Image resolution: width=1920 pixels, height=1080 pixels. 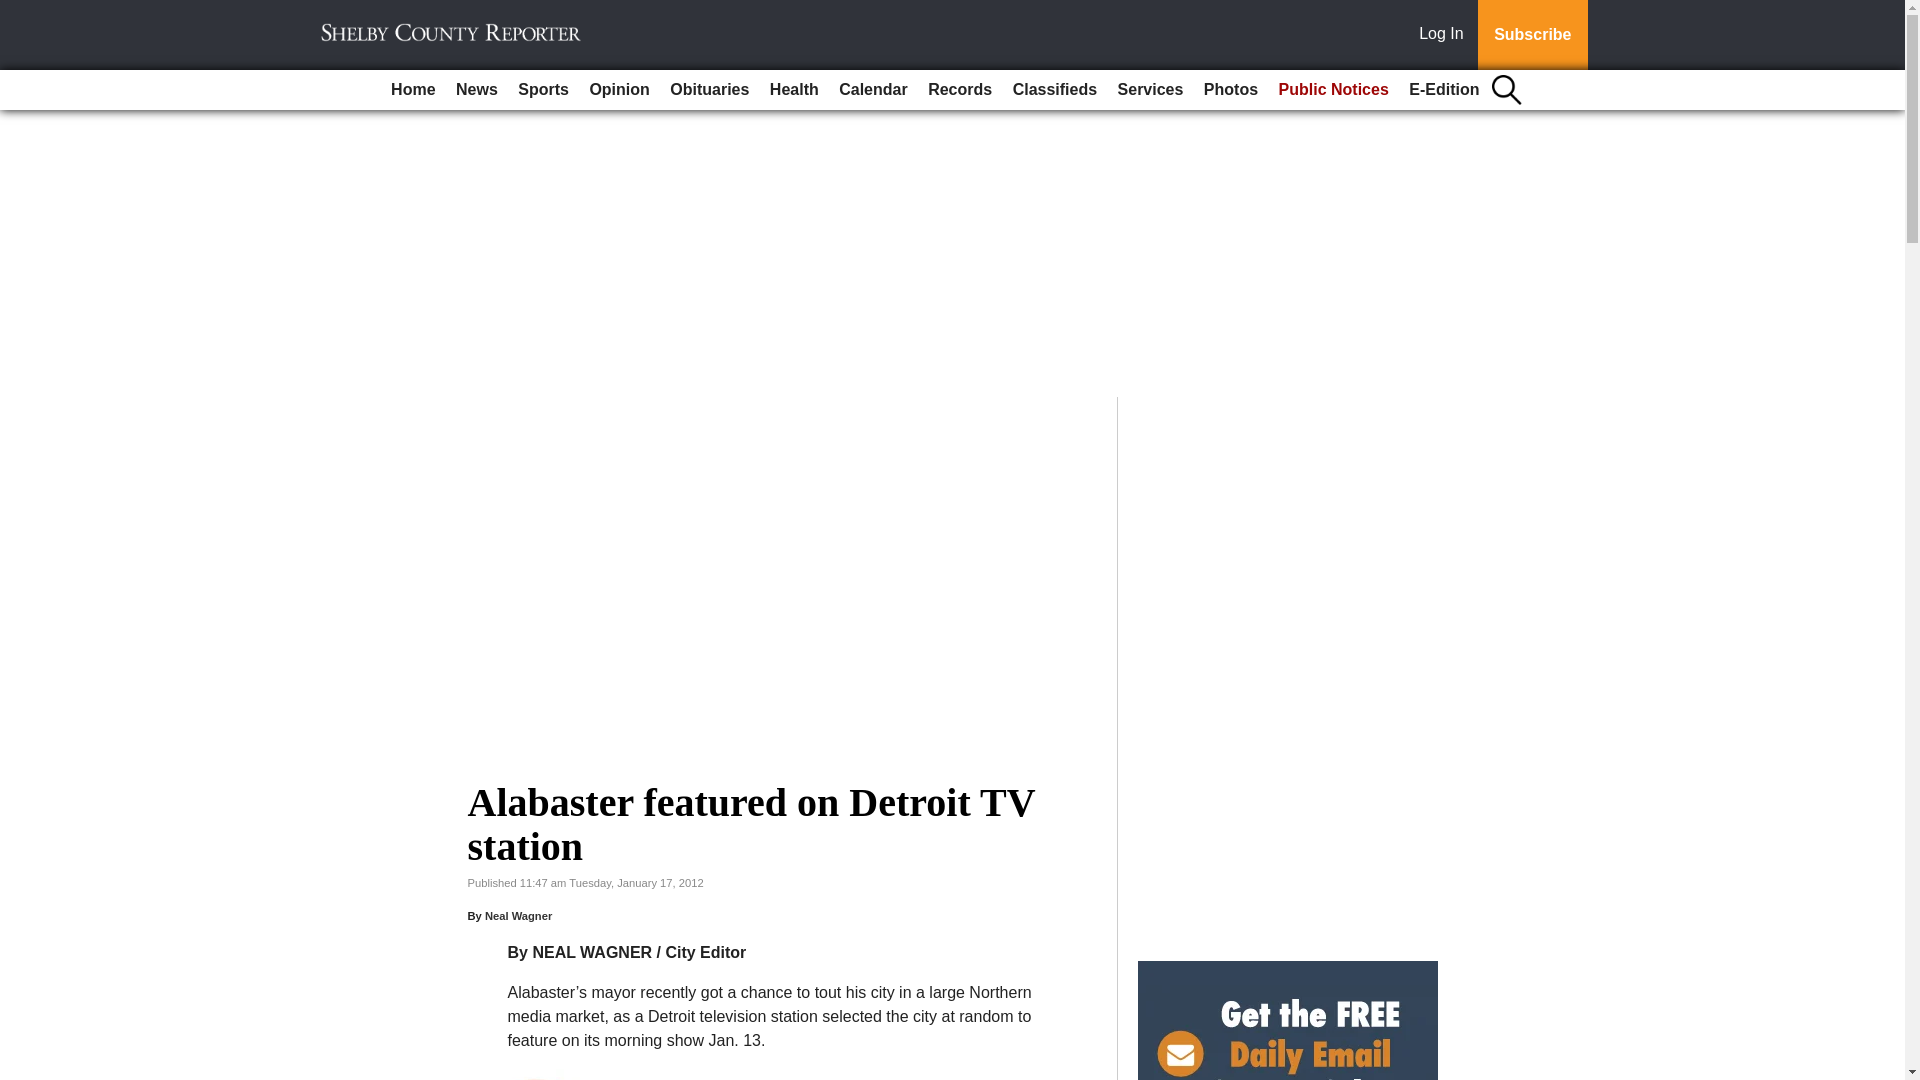 What do you see at coordinates (618, 90) in the screenshot?
I see `Opinion` at bounding box center [618, 90].